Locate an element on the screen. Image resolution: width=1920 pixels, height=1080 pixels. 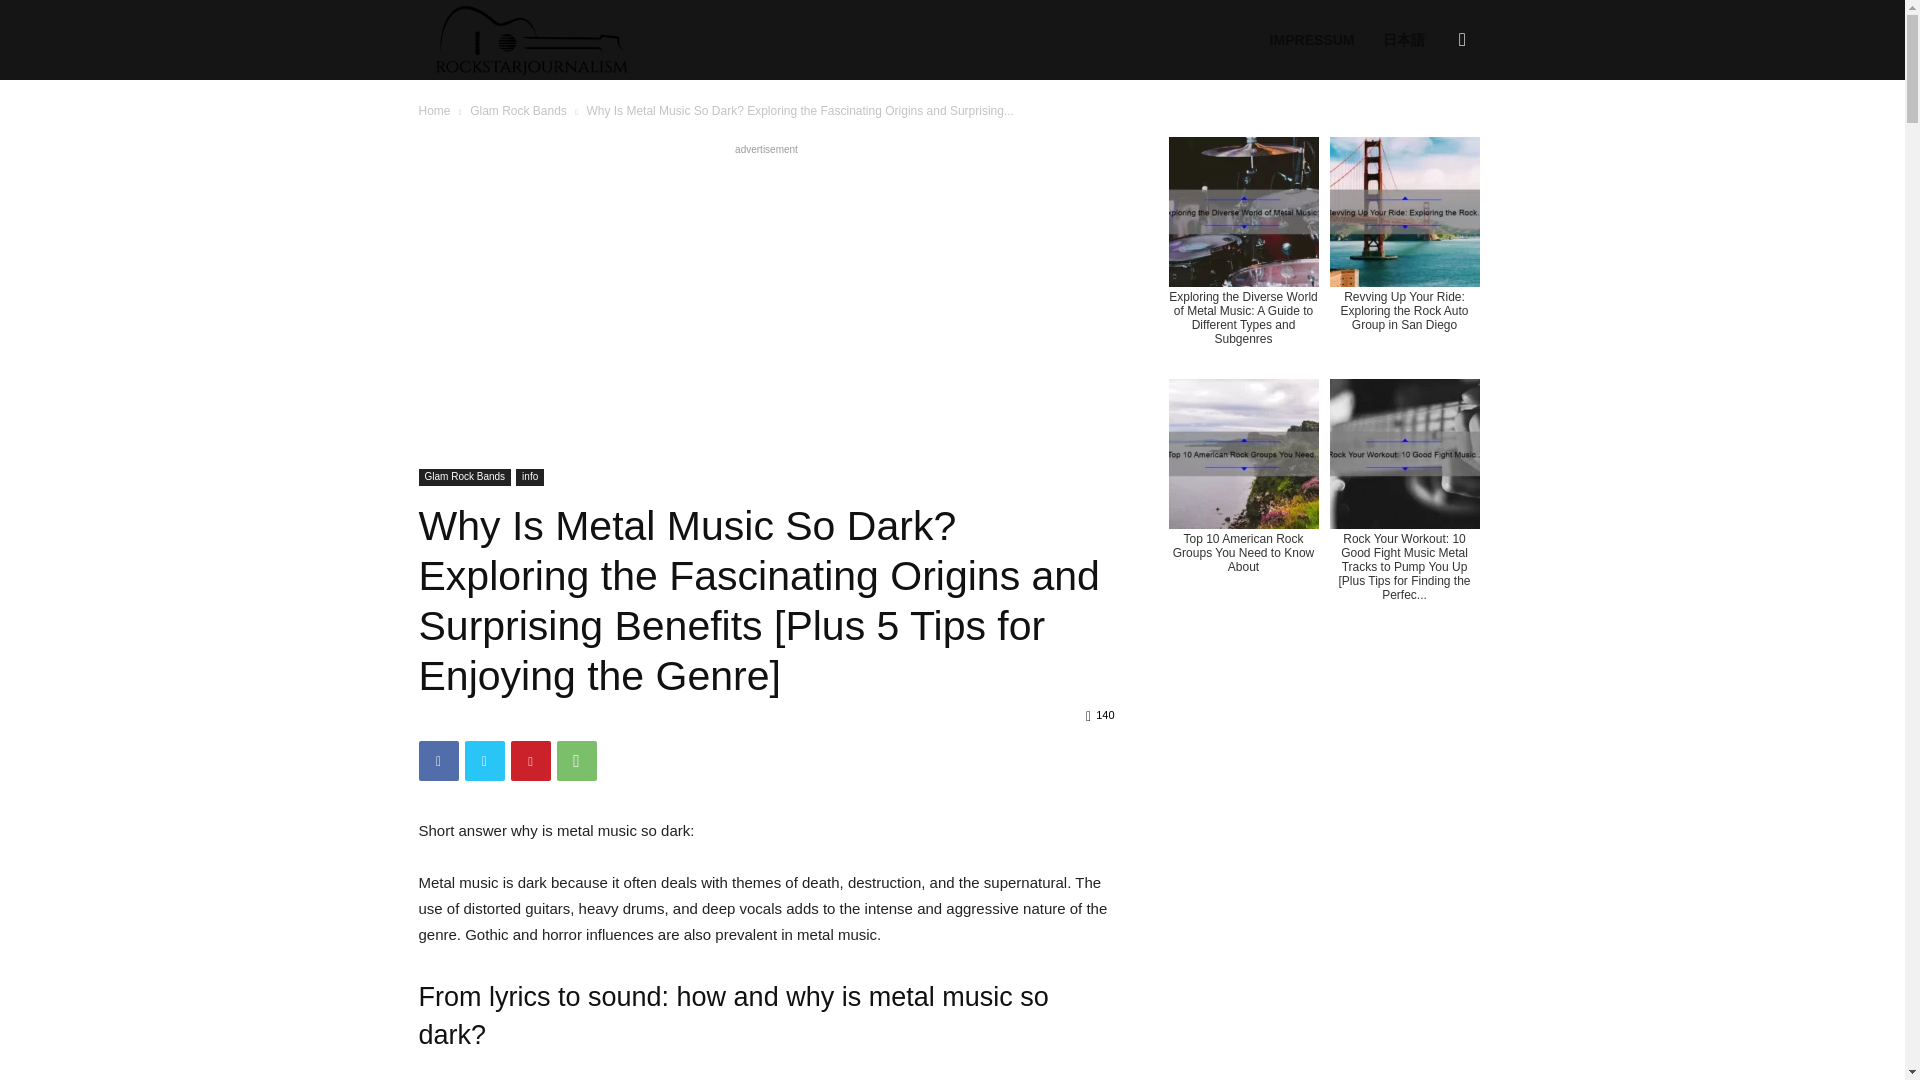
View all posts in Glam Rock Bands is located at coordinates (518, 110).